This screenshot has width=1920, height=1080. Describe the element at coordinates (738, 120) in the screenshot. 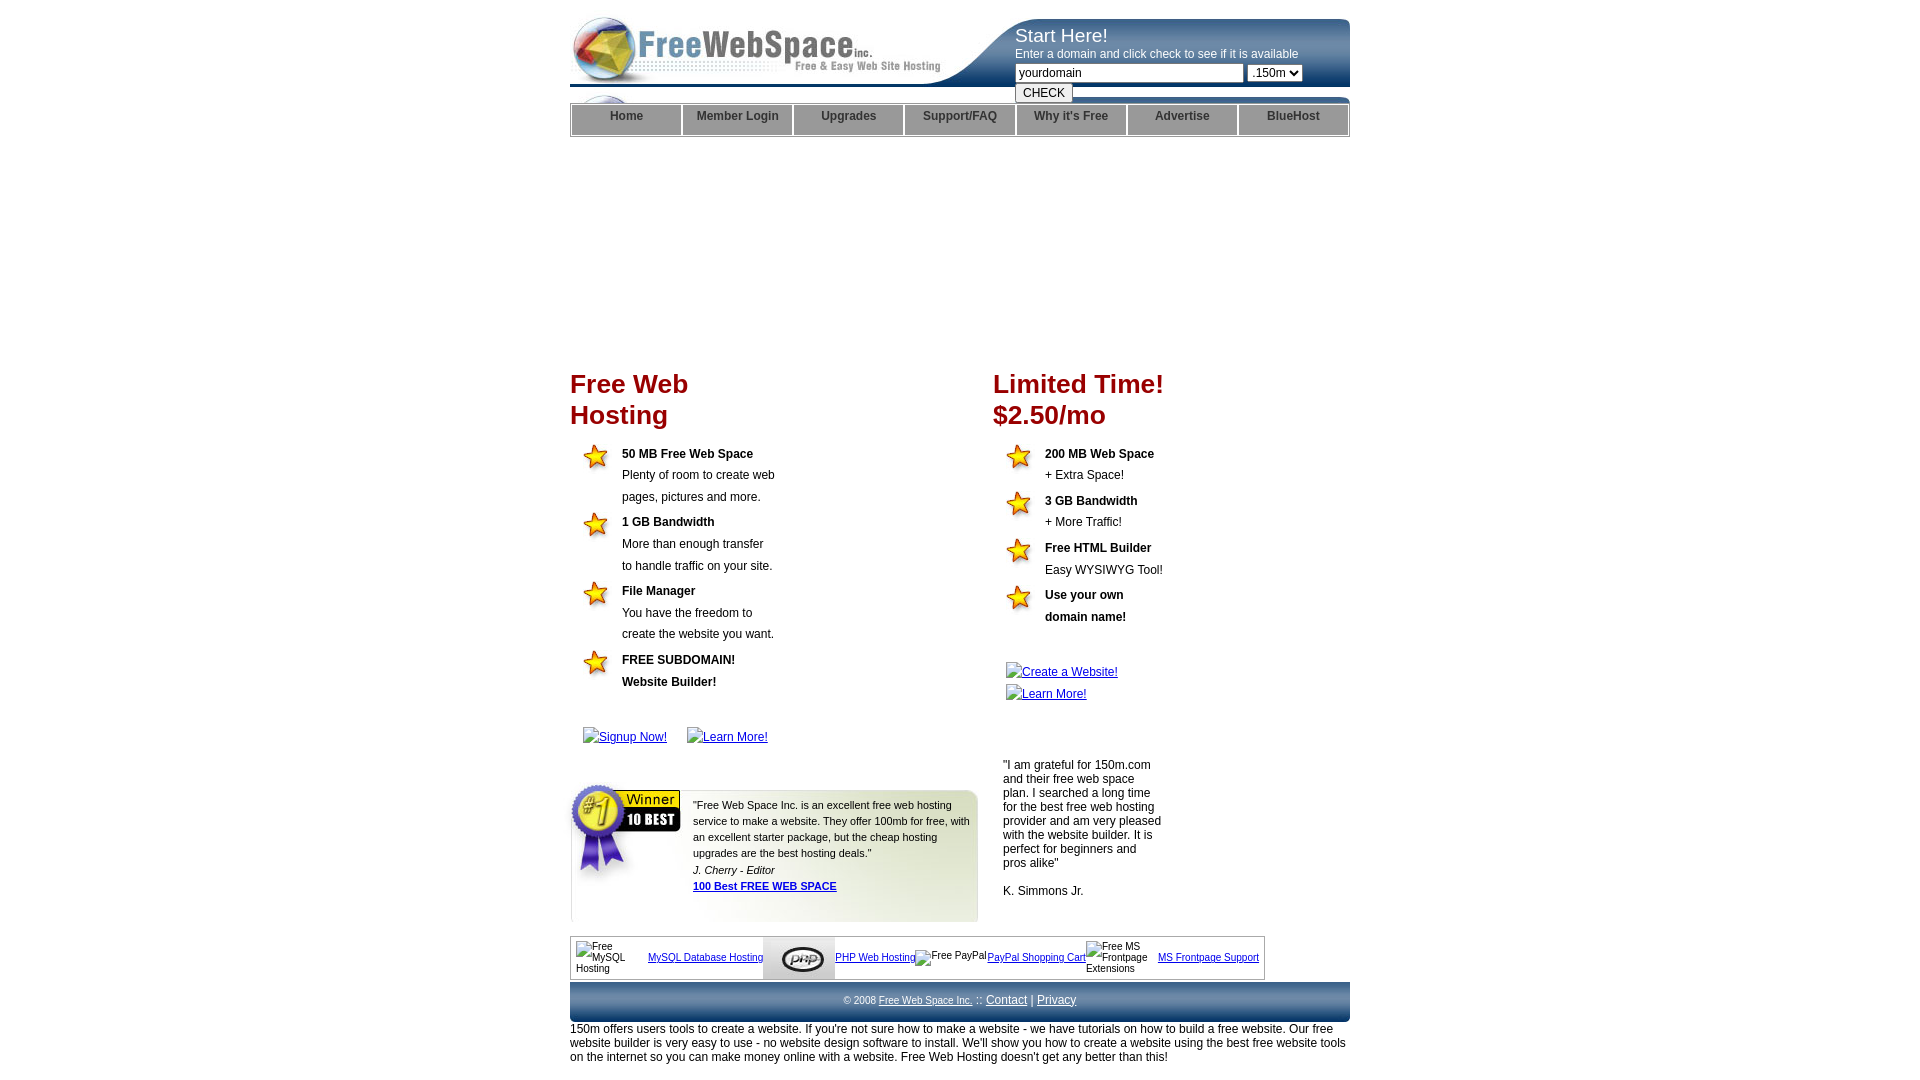

I see `Member Login` at that location.